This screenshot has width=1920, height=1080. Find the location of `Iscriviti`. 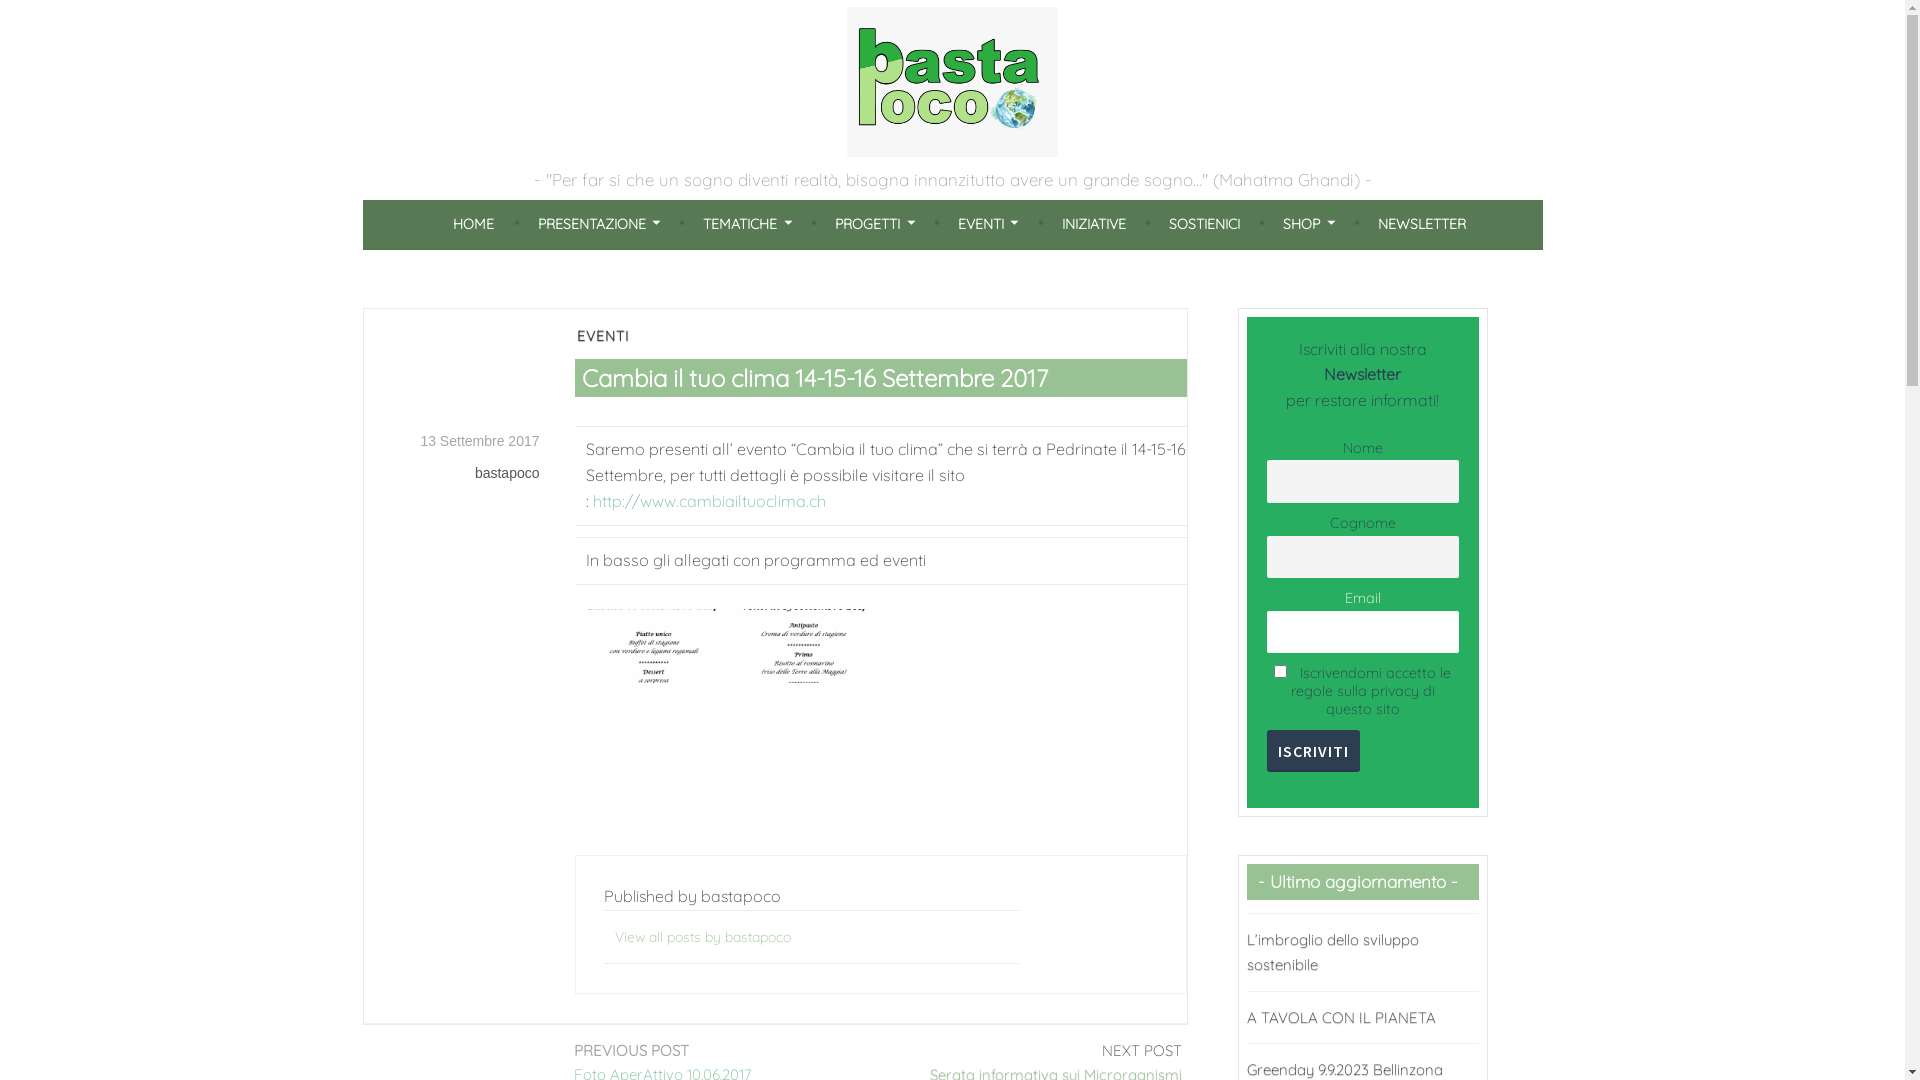

Iscriviti is located at coordinates (1312, 751).